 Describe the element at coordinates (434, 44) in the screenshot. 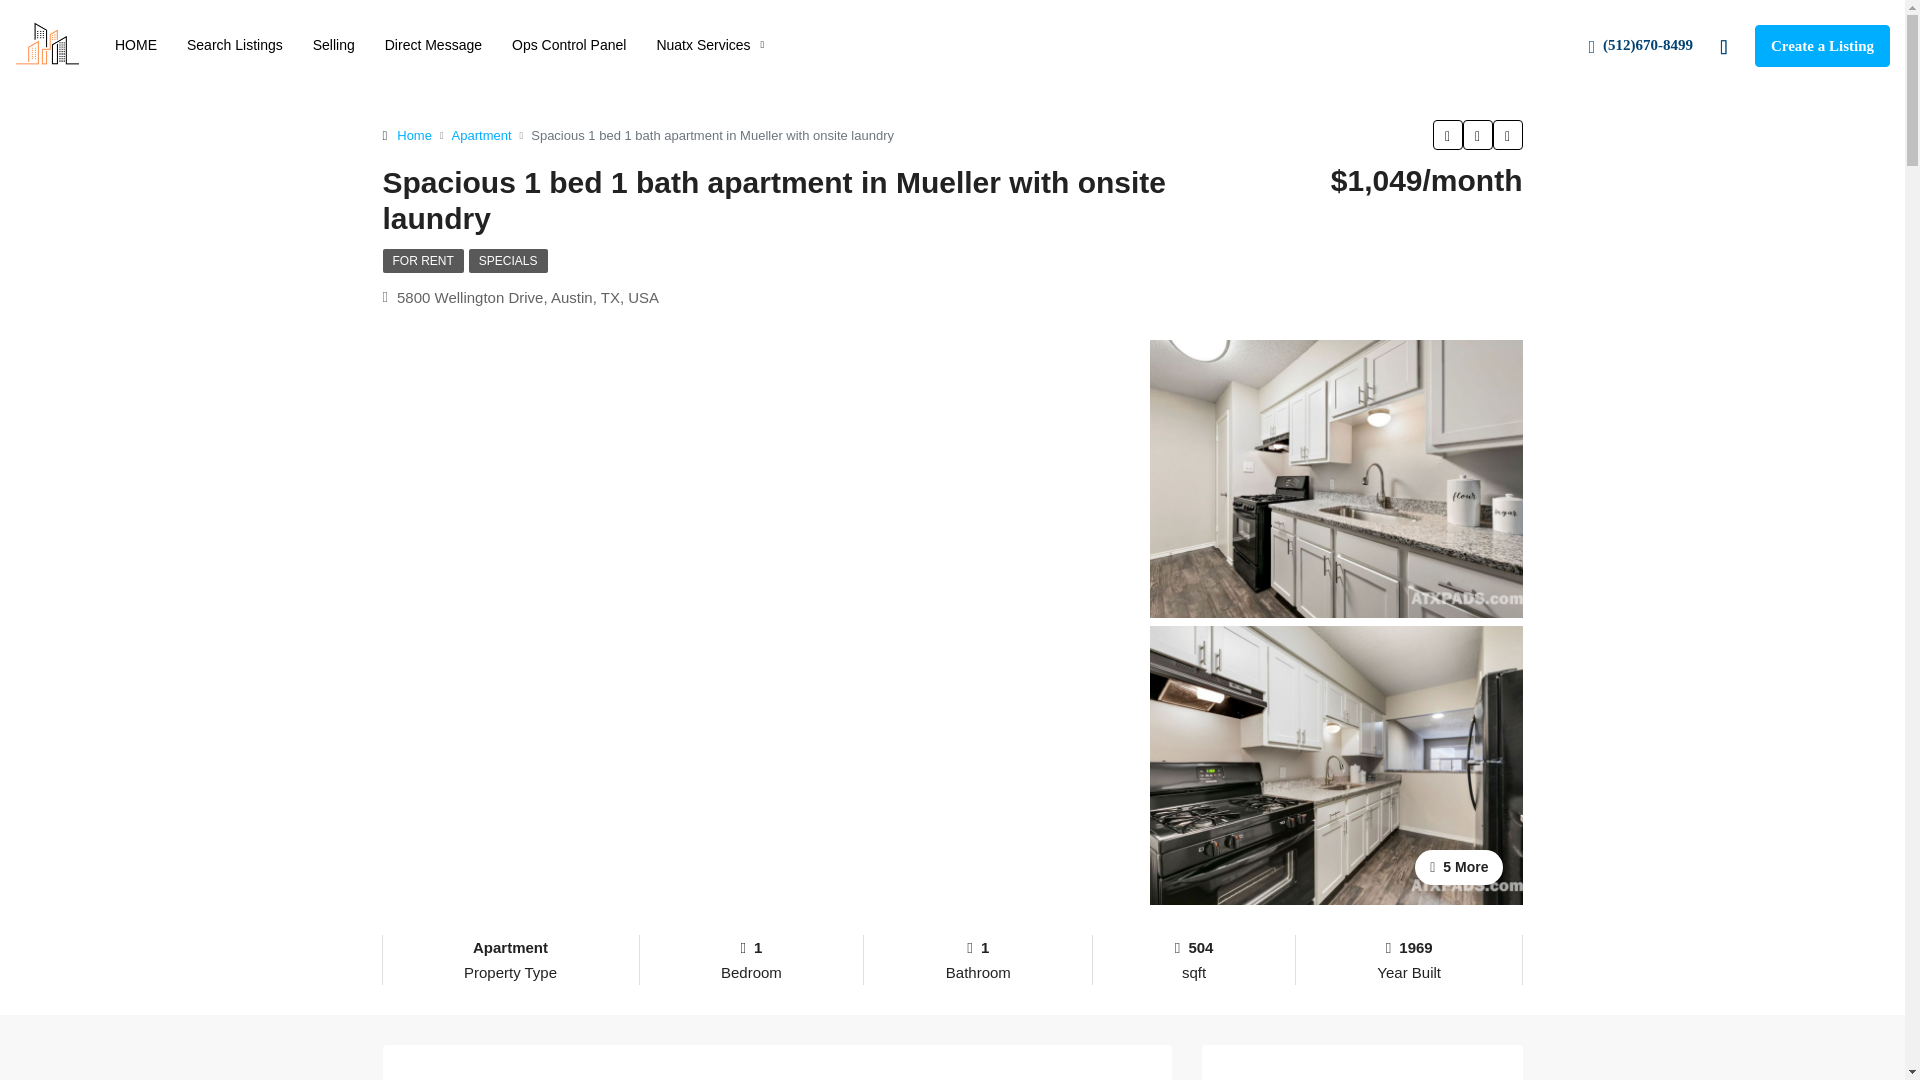

I see `Direct Message` at that location.